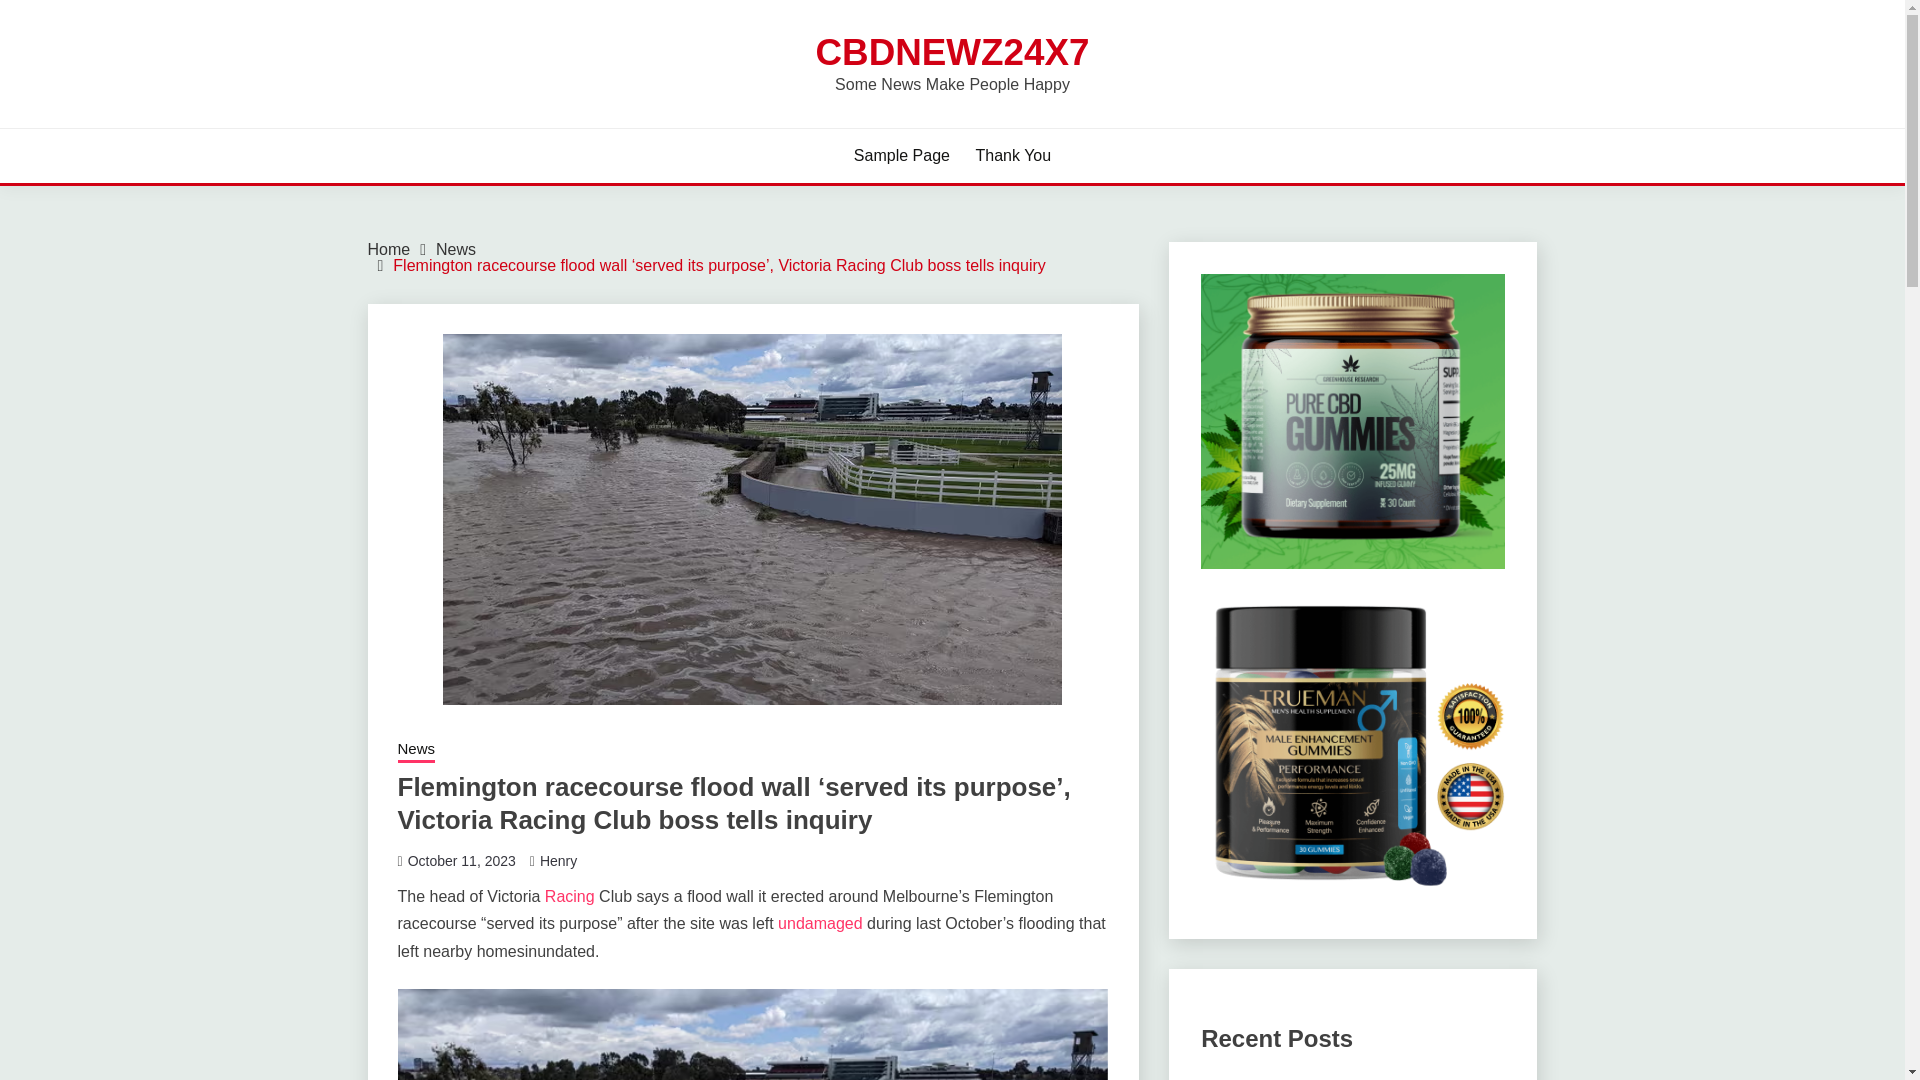 The image size is (1920, 1080). I want to click on undamaged, so click(820, 923).